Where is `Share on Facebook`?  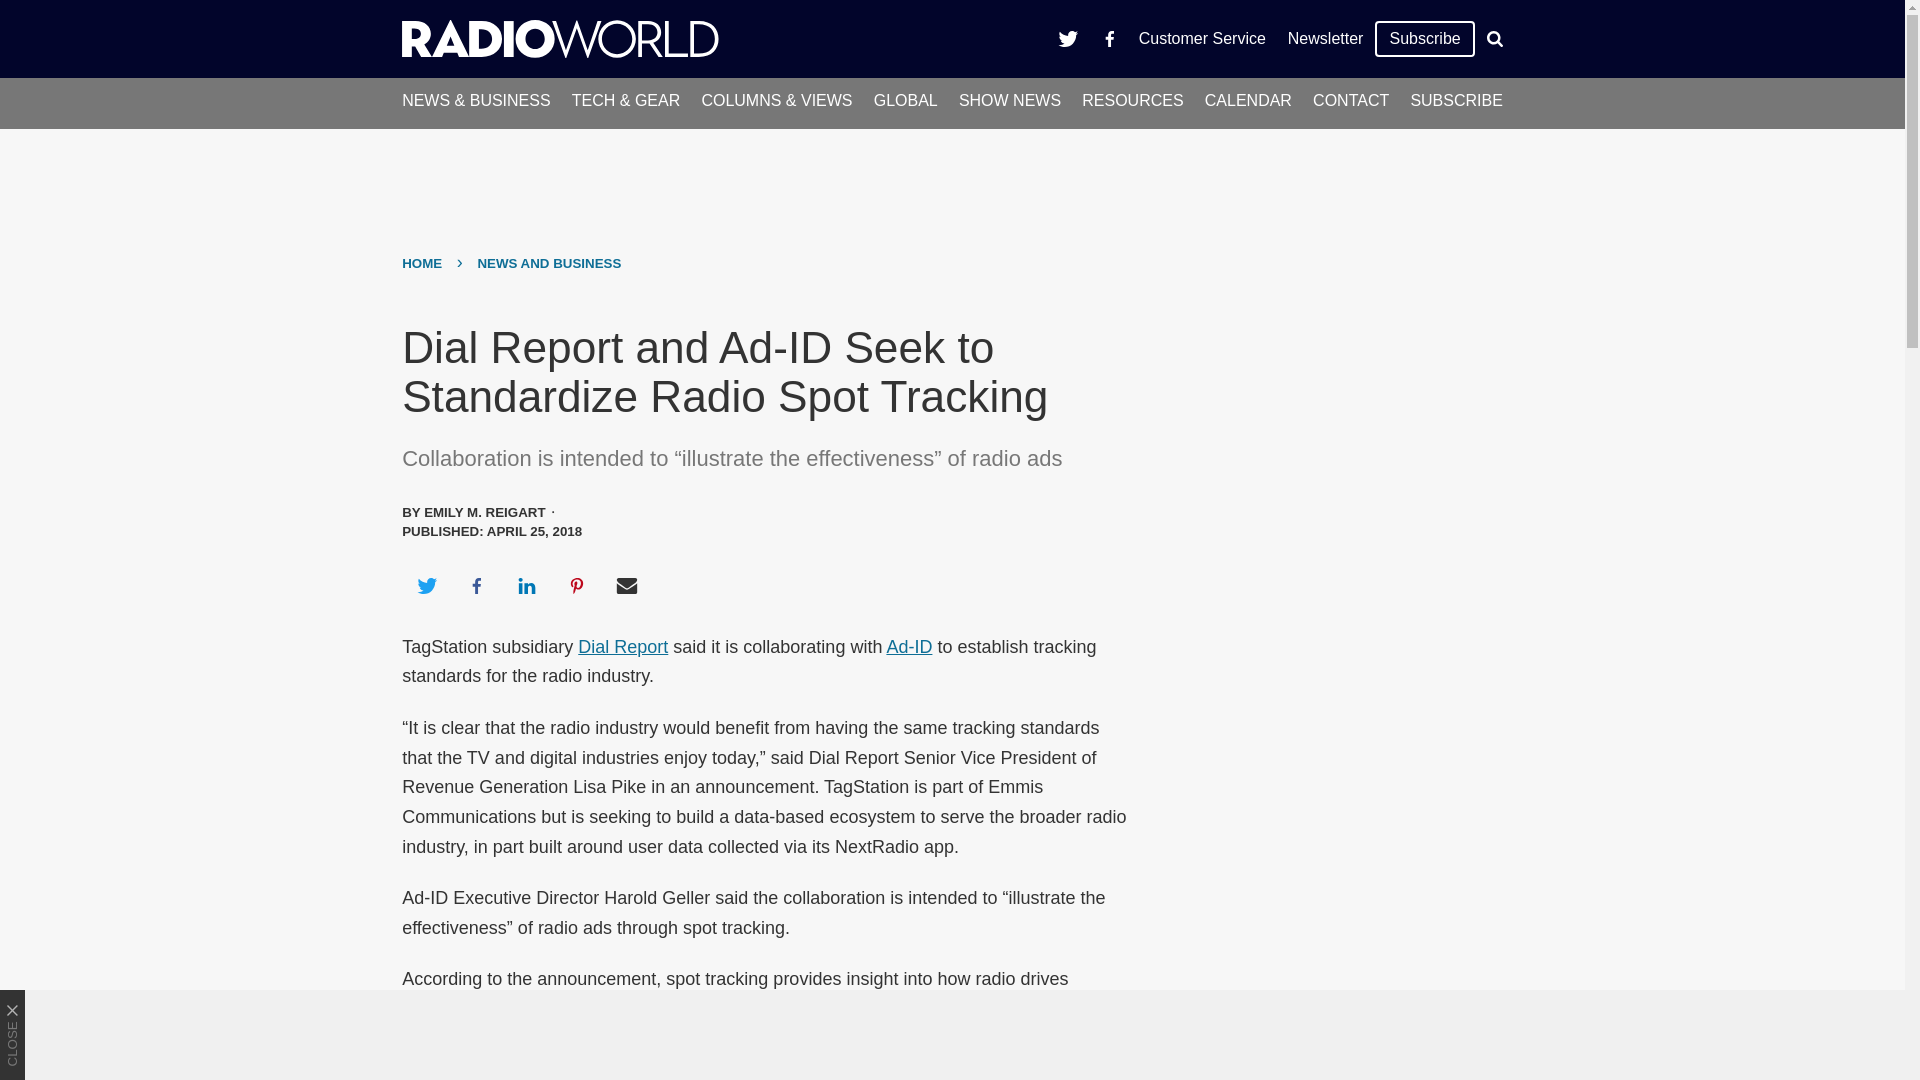
Share on Facebook is located at coordinates (476, 586).